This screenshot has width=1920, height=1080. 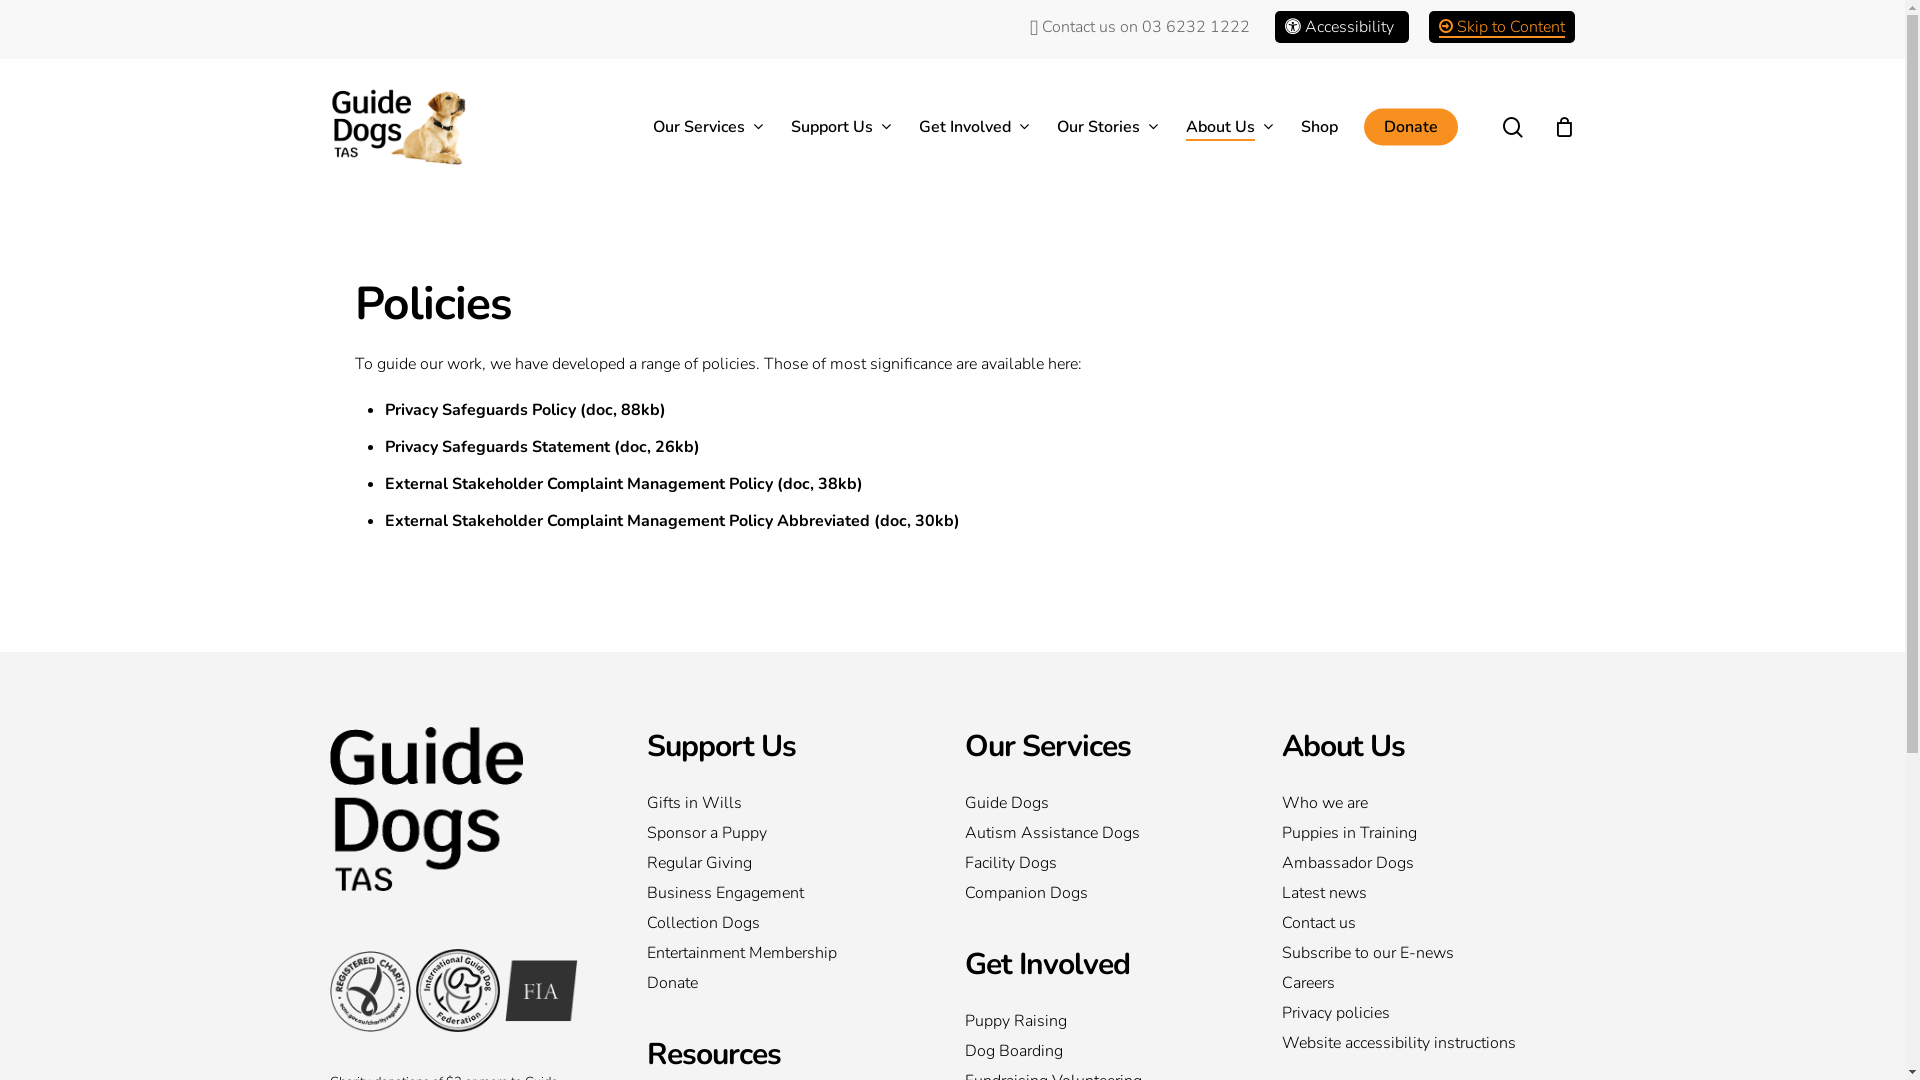 I want to click on Subscribe to our E-news, so click(x=1408, y=953).